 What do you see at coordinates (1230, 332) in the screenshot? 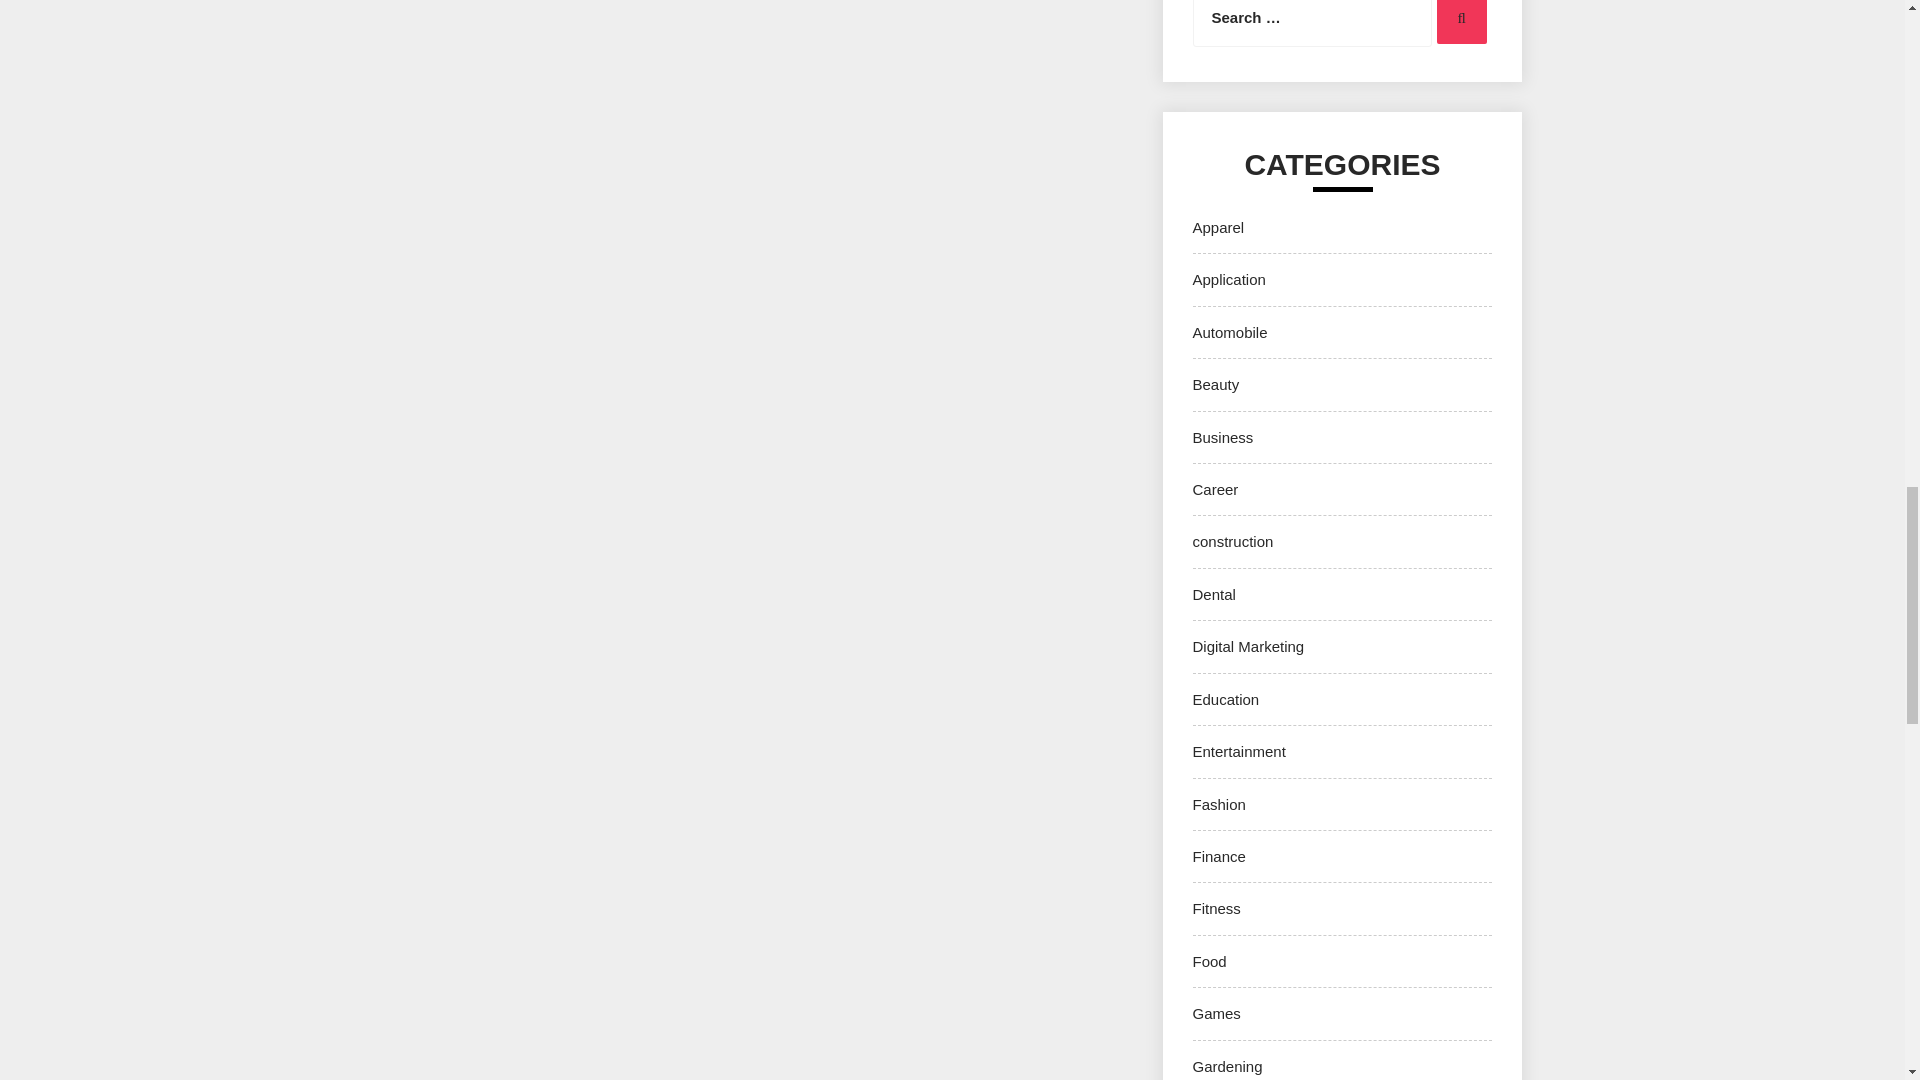
I see `Automobile` at bounding box center [1230, 332].